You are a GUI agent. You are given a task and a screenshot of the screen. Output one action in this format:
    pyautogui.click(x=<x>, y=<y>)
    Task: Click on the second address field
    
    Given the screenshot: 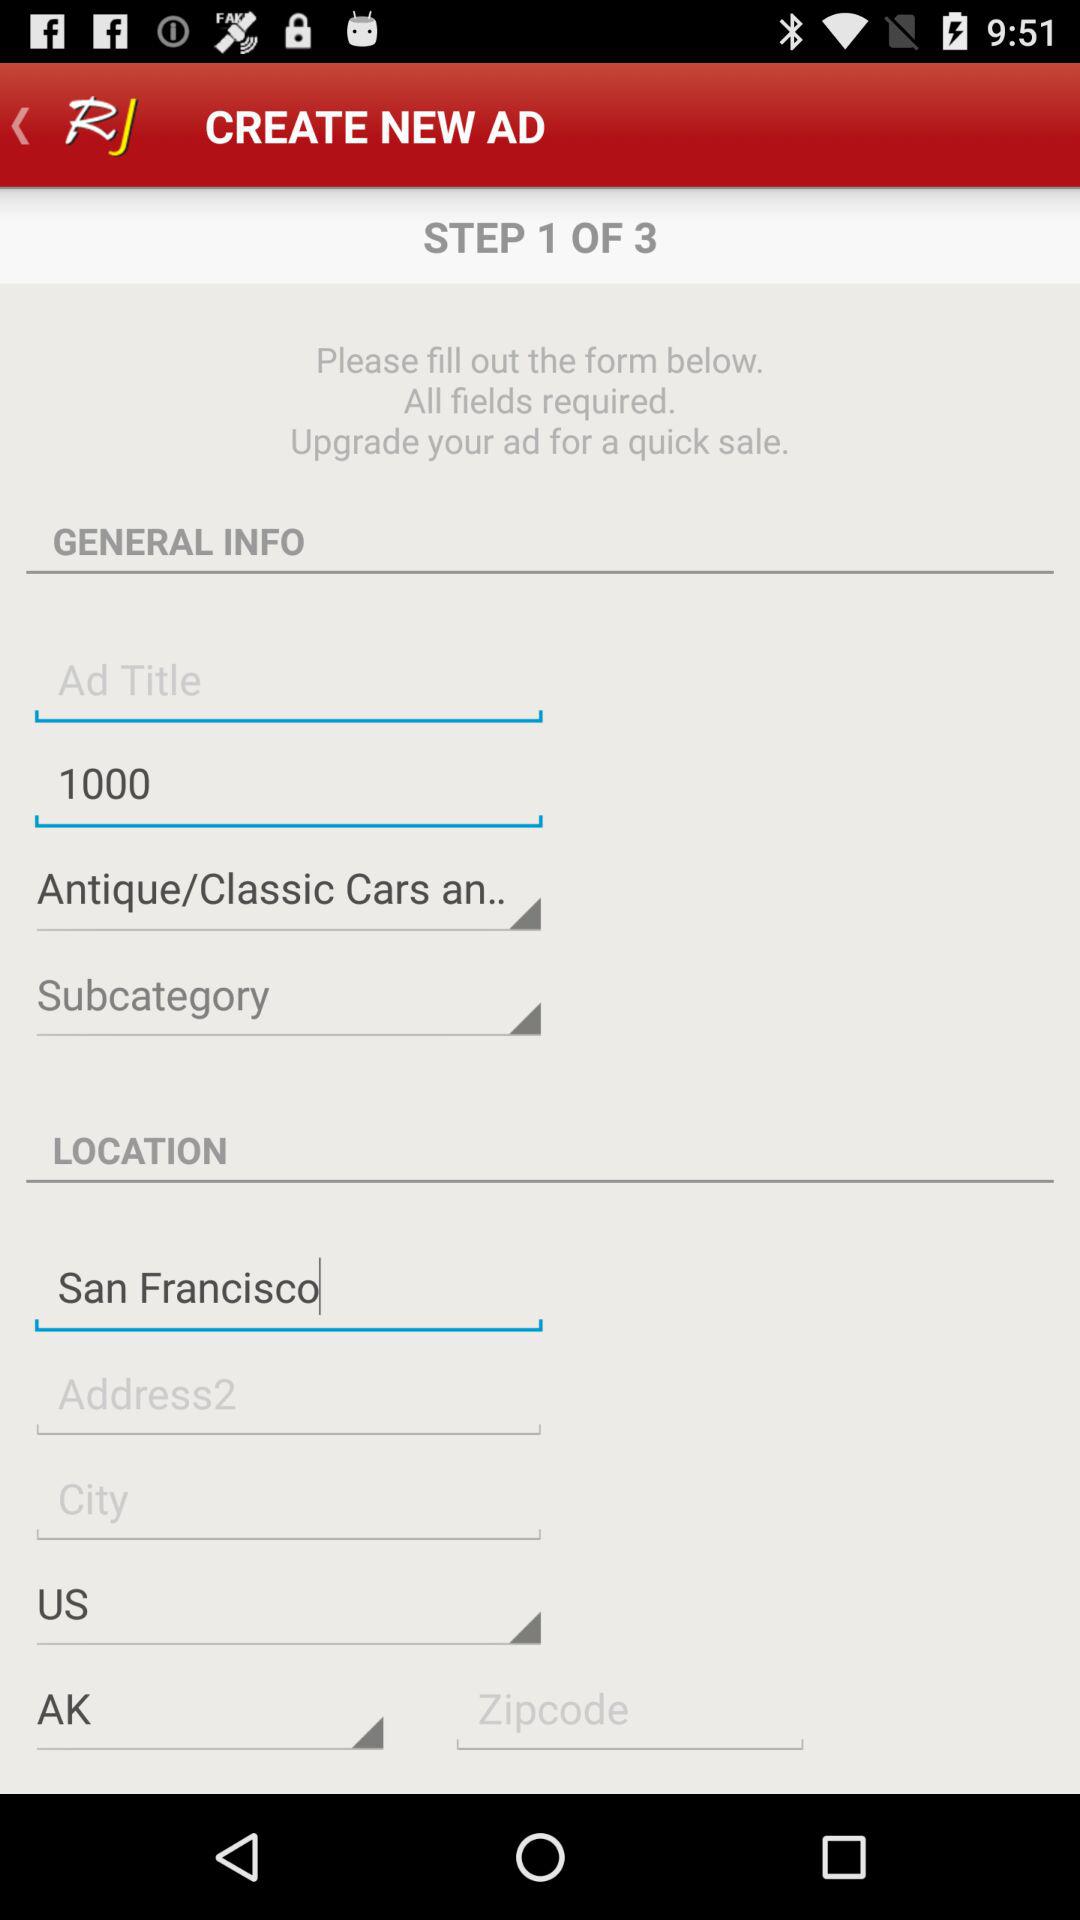 What is the action you would take?
    pyautogui.click(x=288, y=1392)
    